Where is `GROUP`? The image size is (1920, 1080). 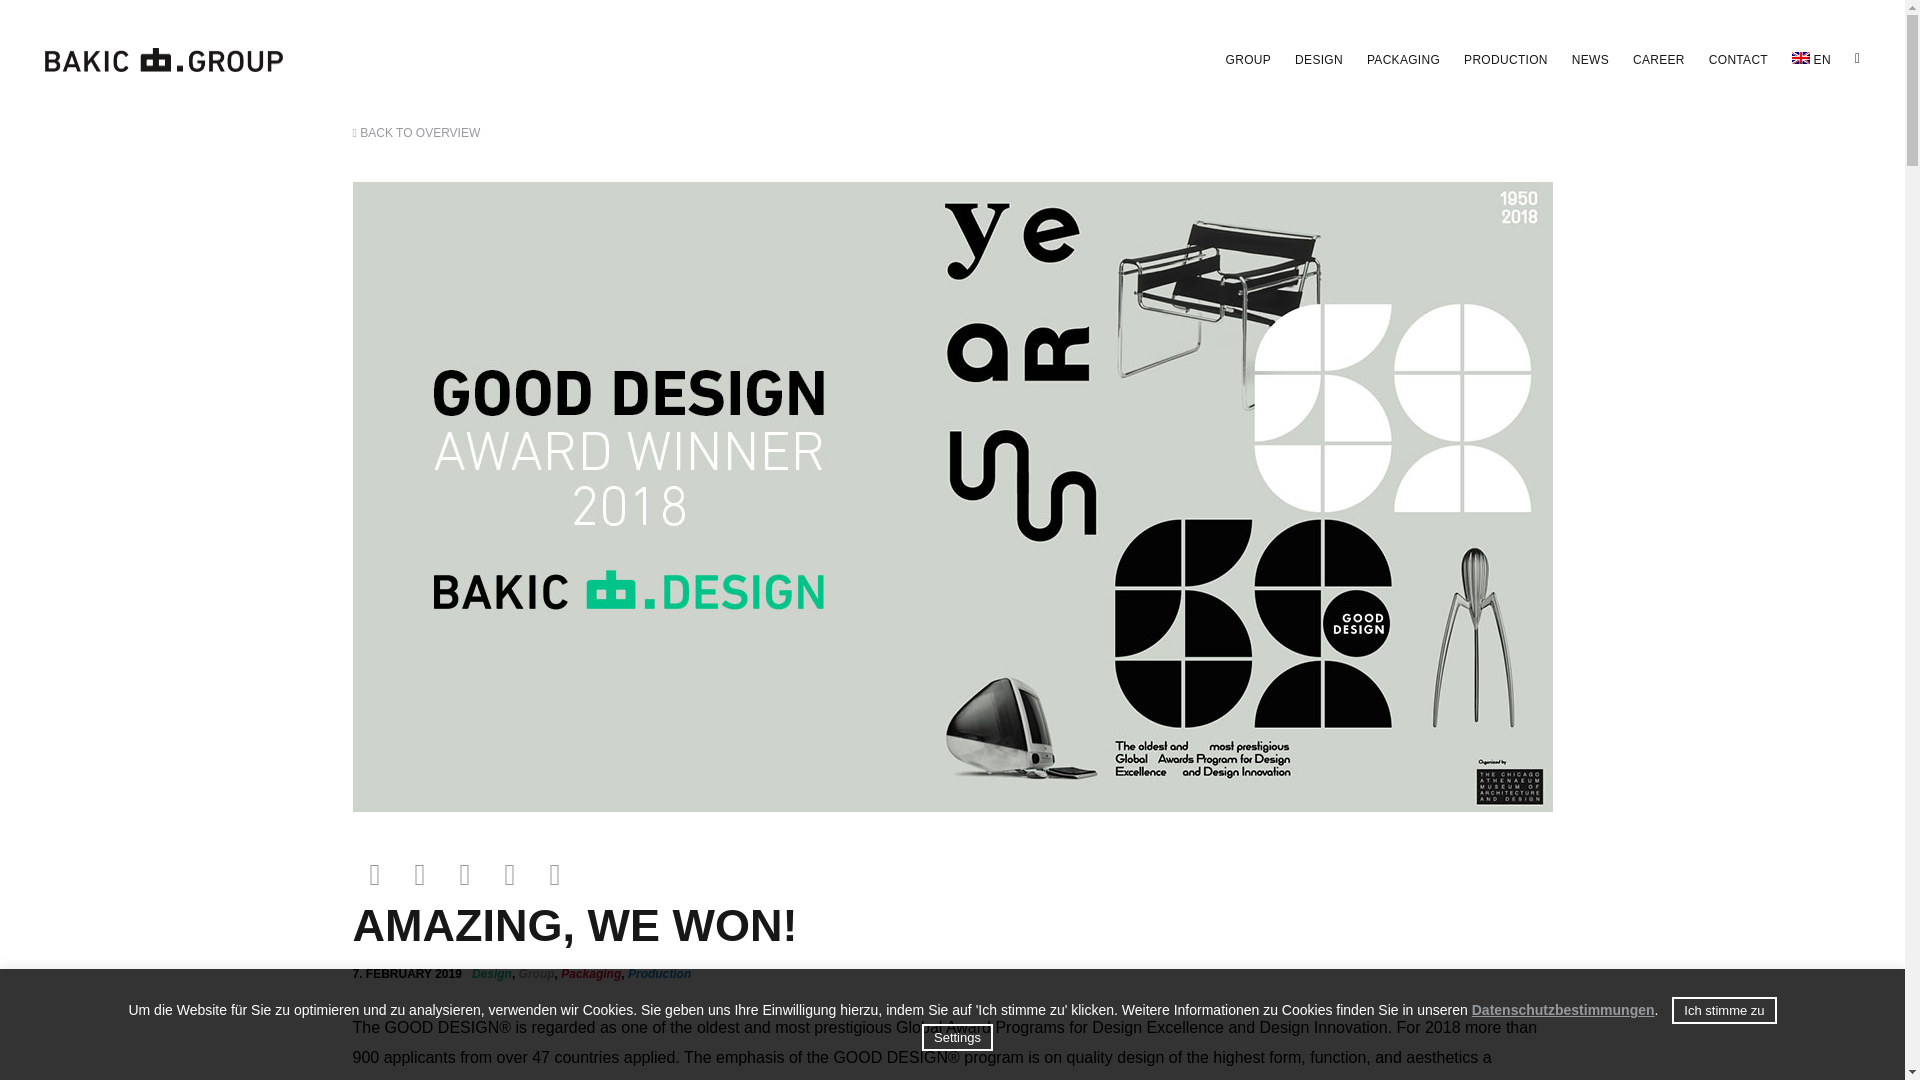 GROUP is located at coordinates (1248, 60).